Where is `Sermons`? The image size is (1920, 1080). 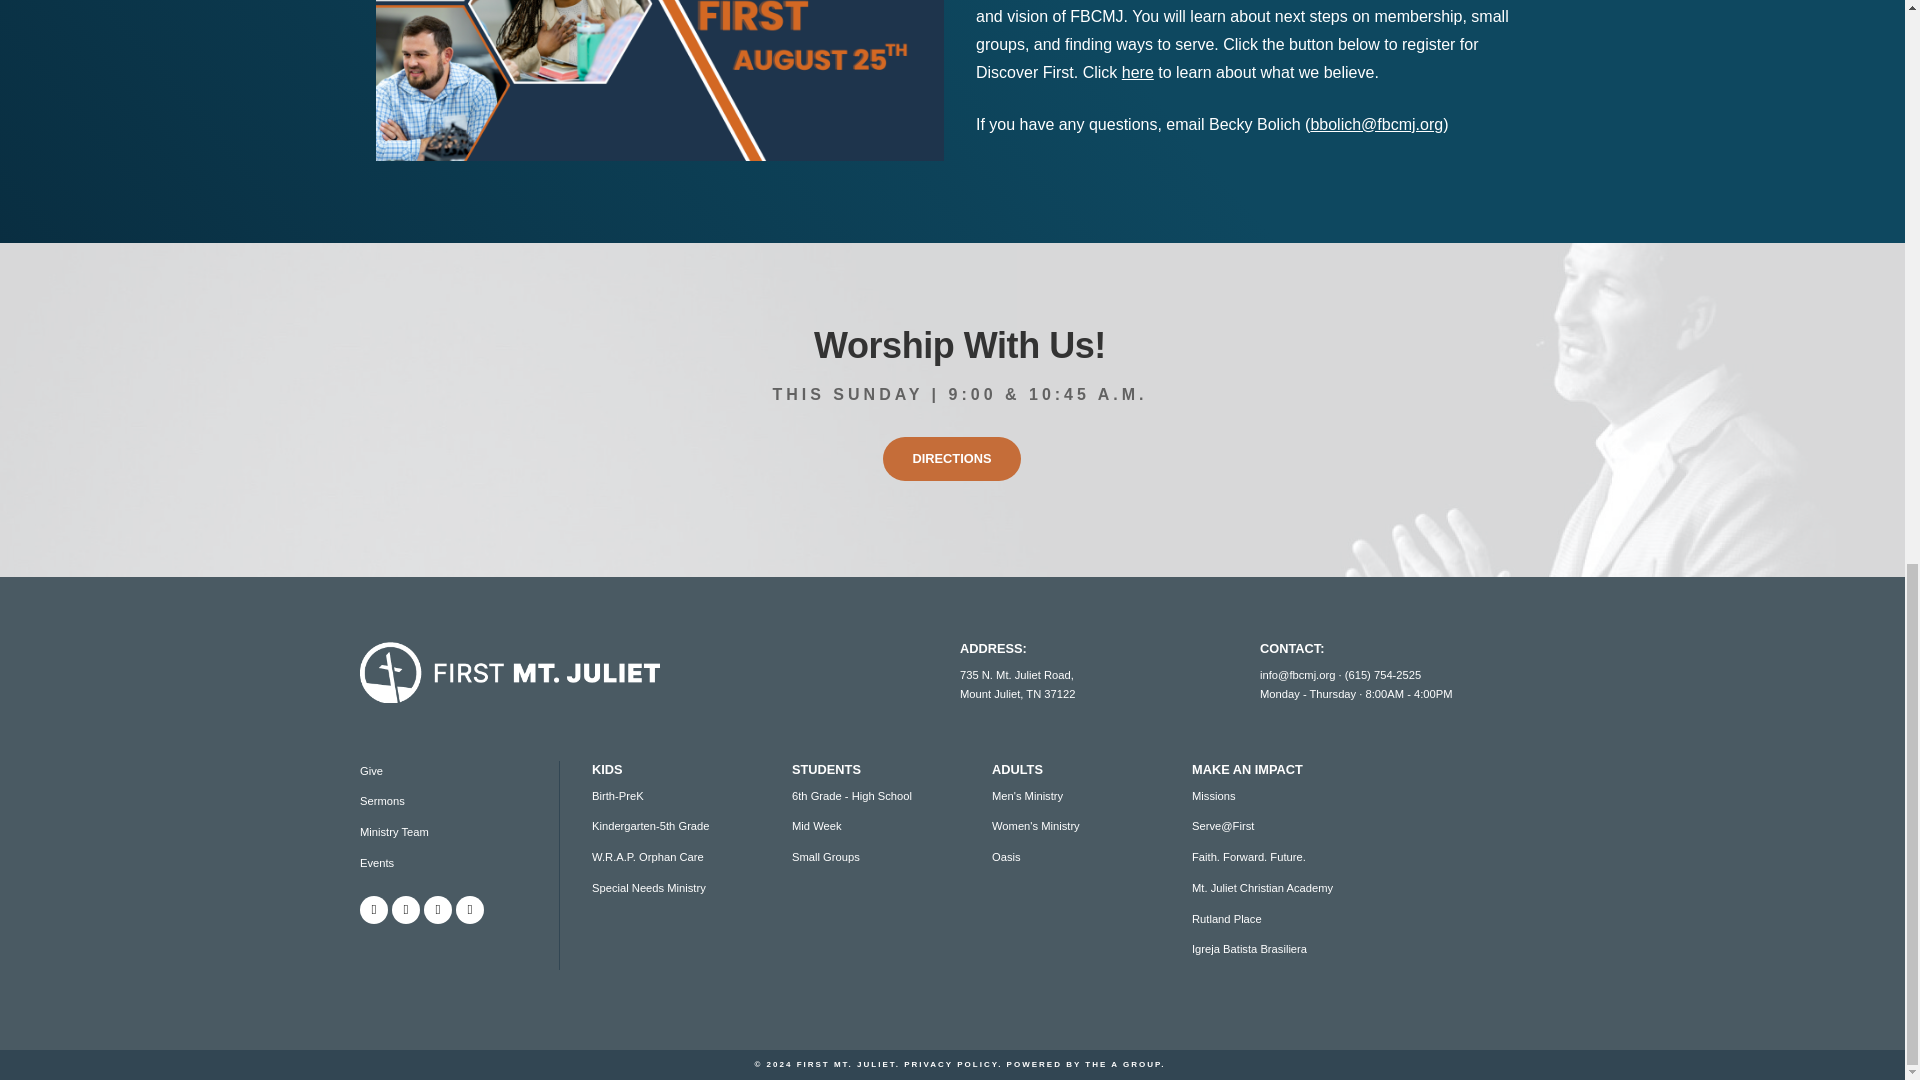 Sermons is located at coordinates (382, 800).